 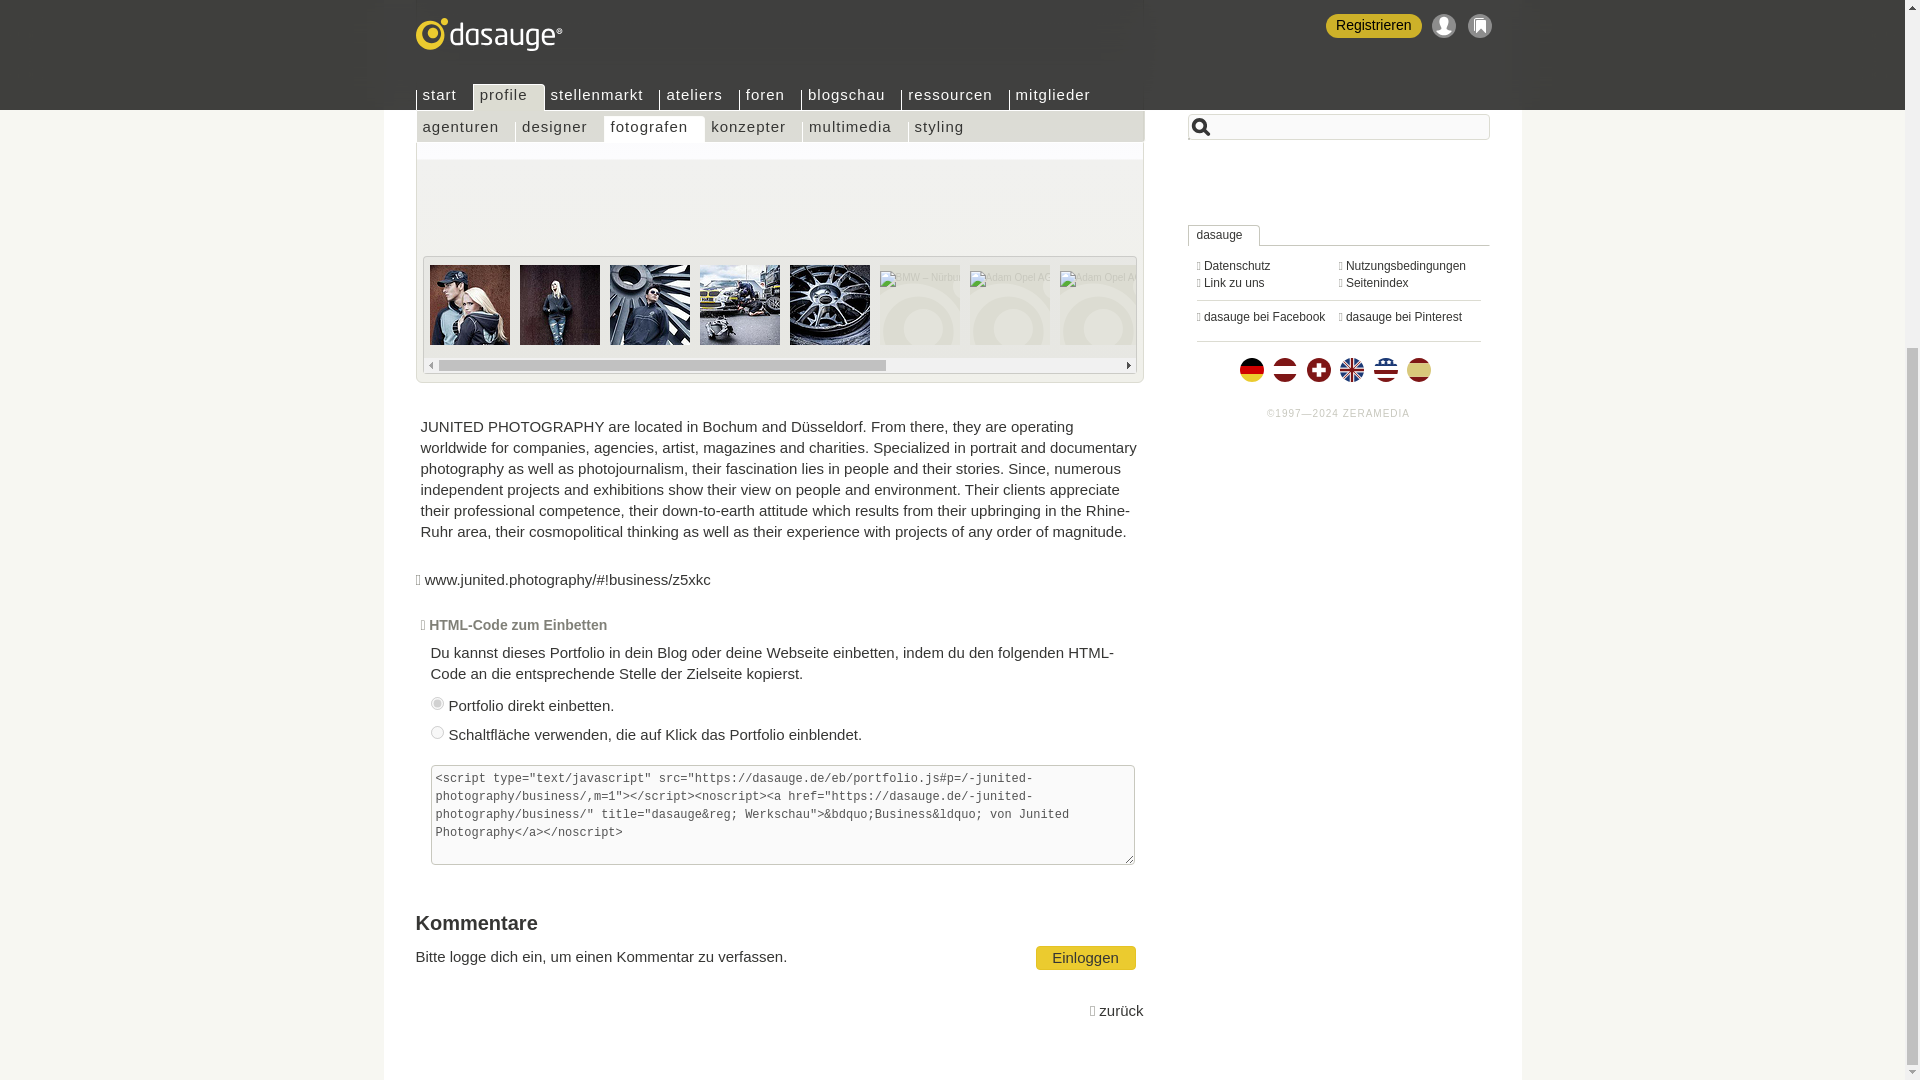 I want to click on 0, so click(x=436, y=702).